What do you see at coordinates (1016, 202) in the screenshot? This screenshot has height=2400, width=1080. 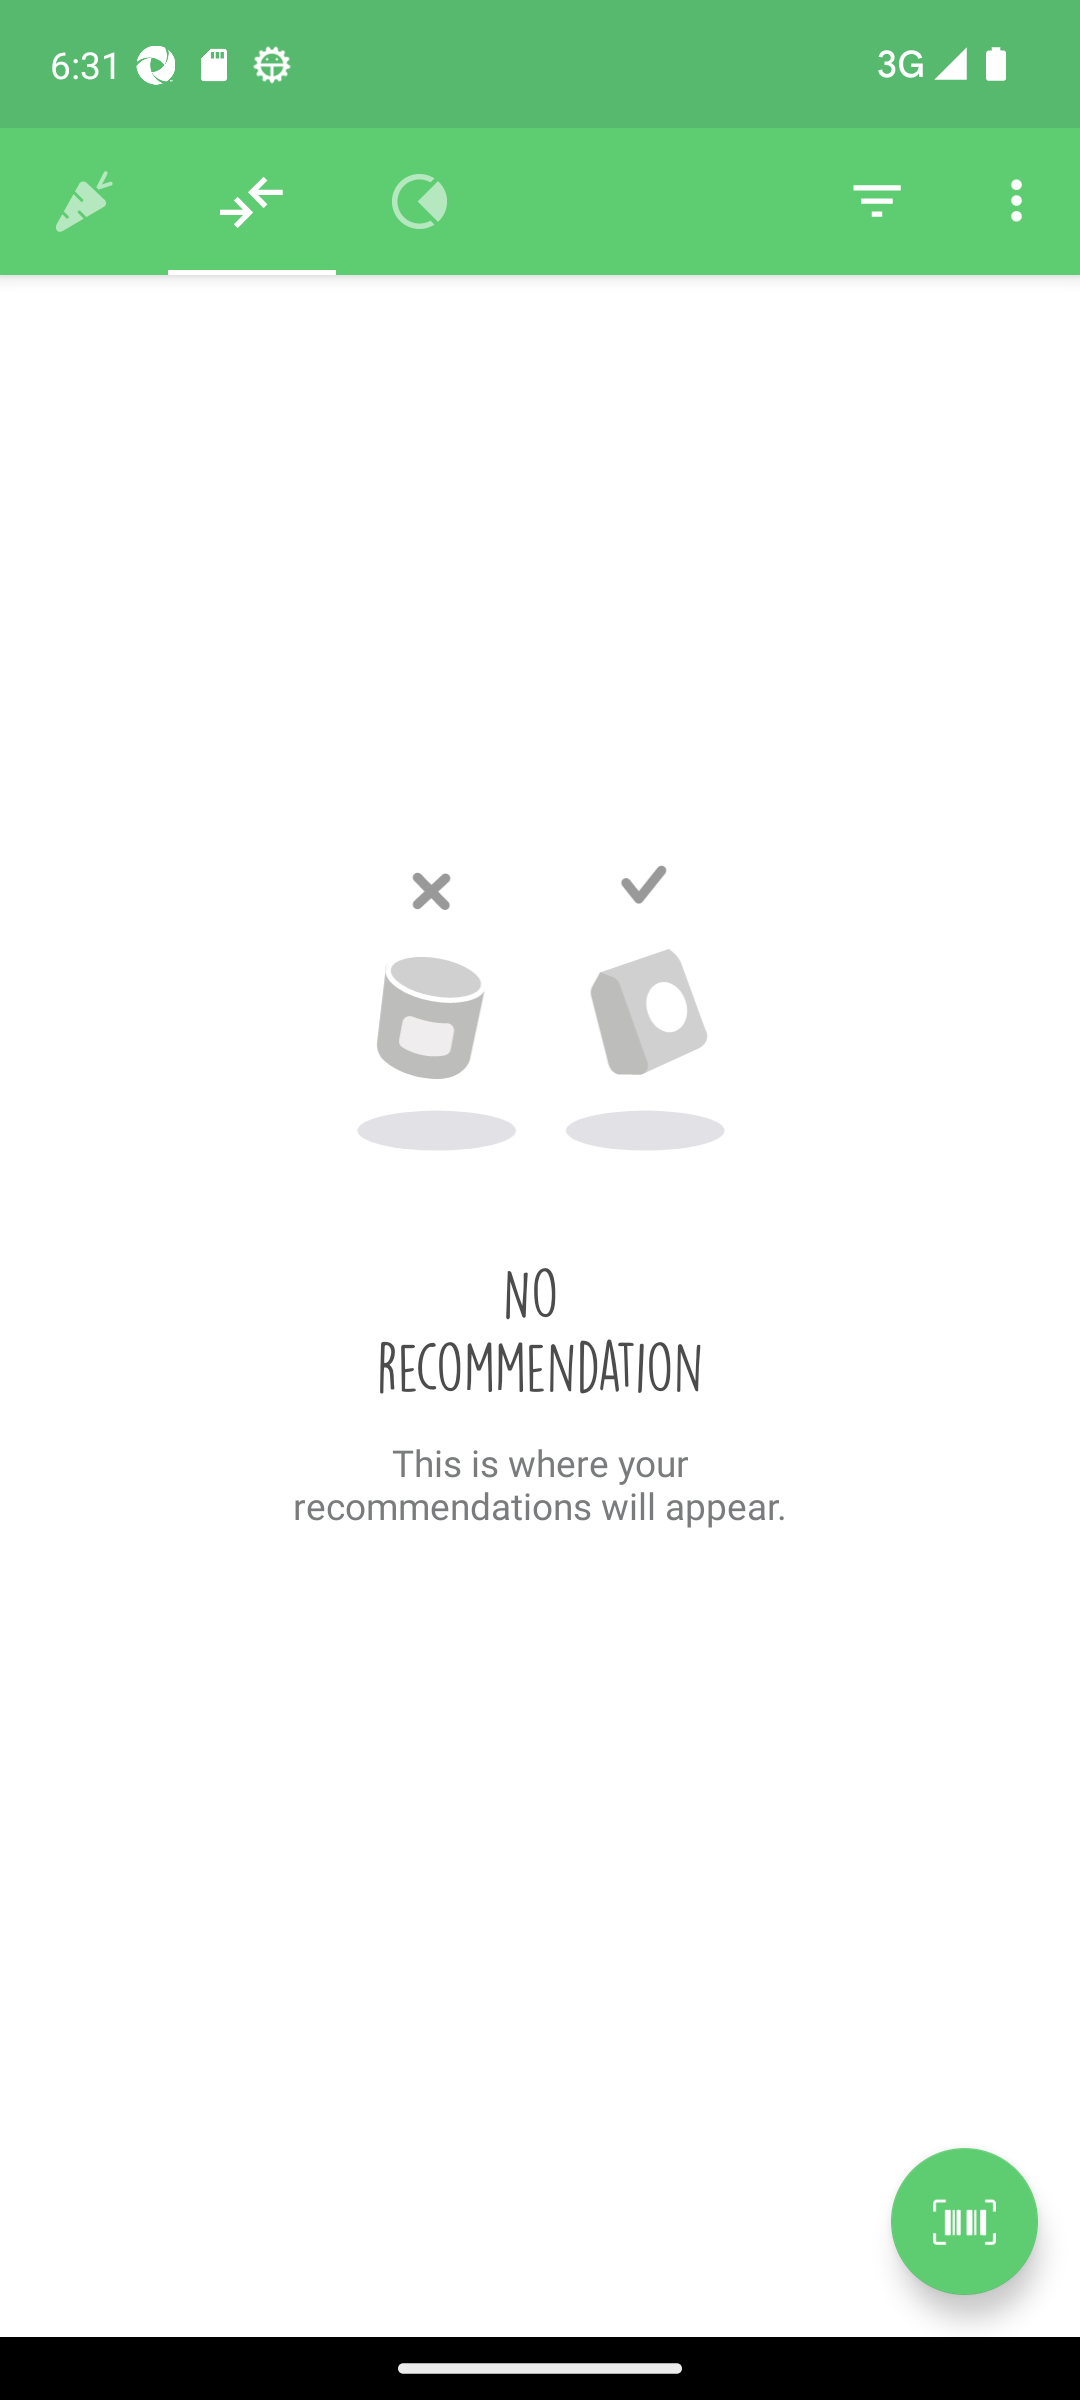 I see `Settings` at bounding box center [1016, 202].